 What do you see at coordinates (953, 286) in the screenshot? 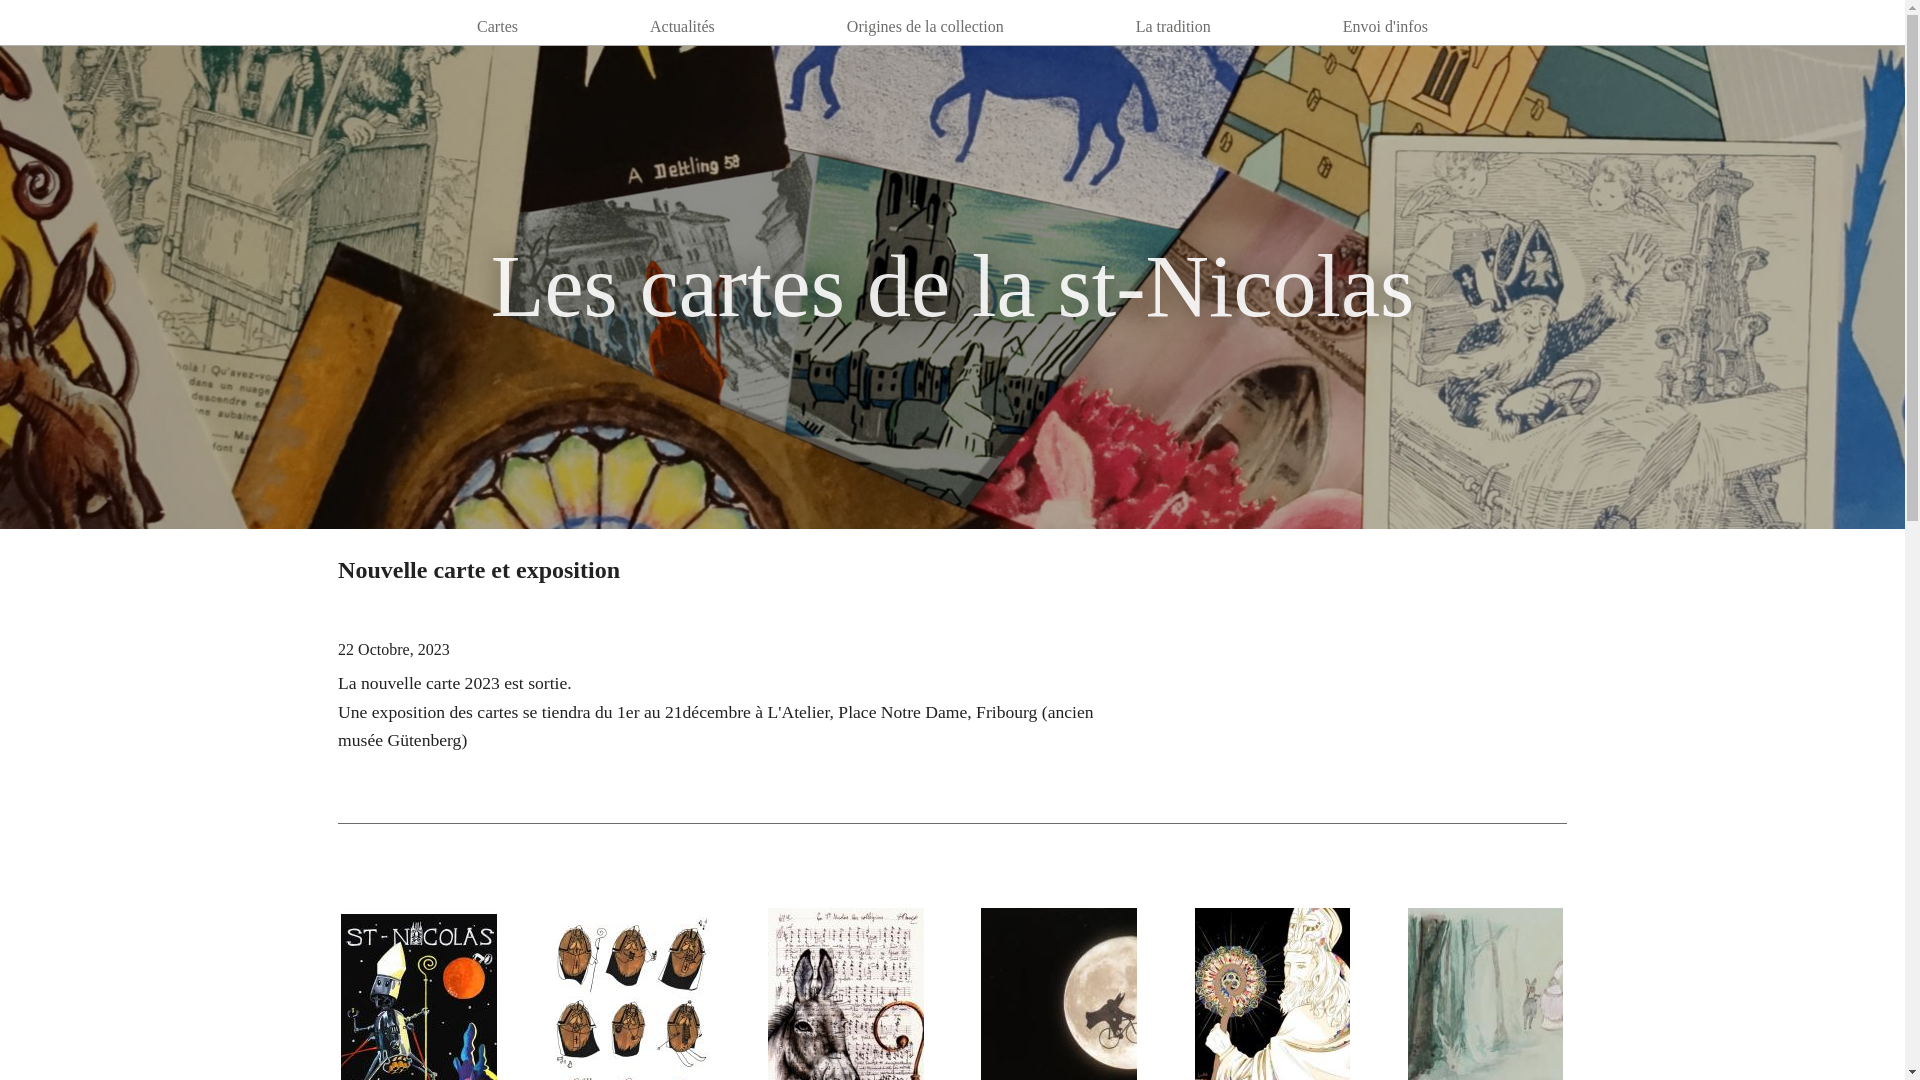
I see `Les cartes de la st-Nicolas` at bounding box center [953, 286].